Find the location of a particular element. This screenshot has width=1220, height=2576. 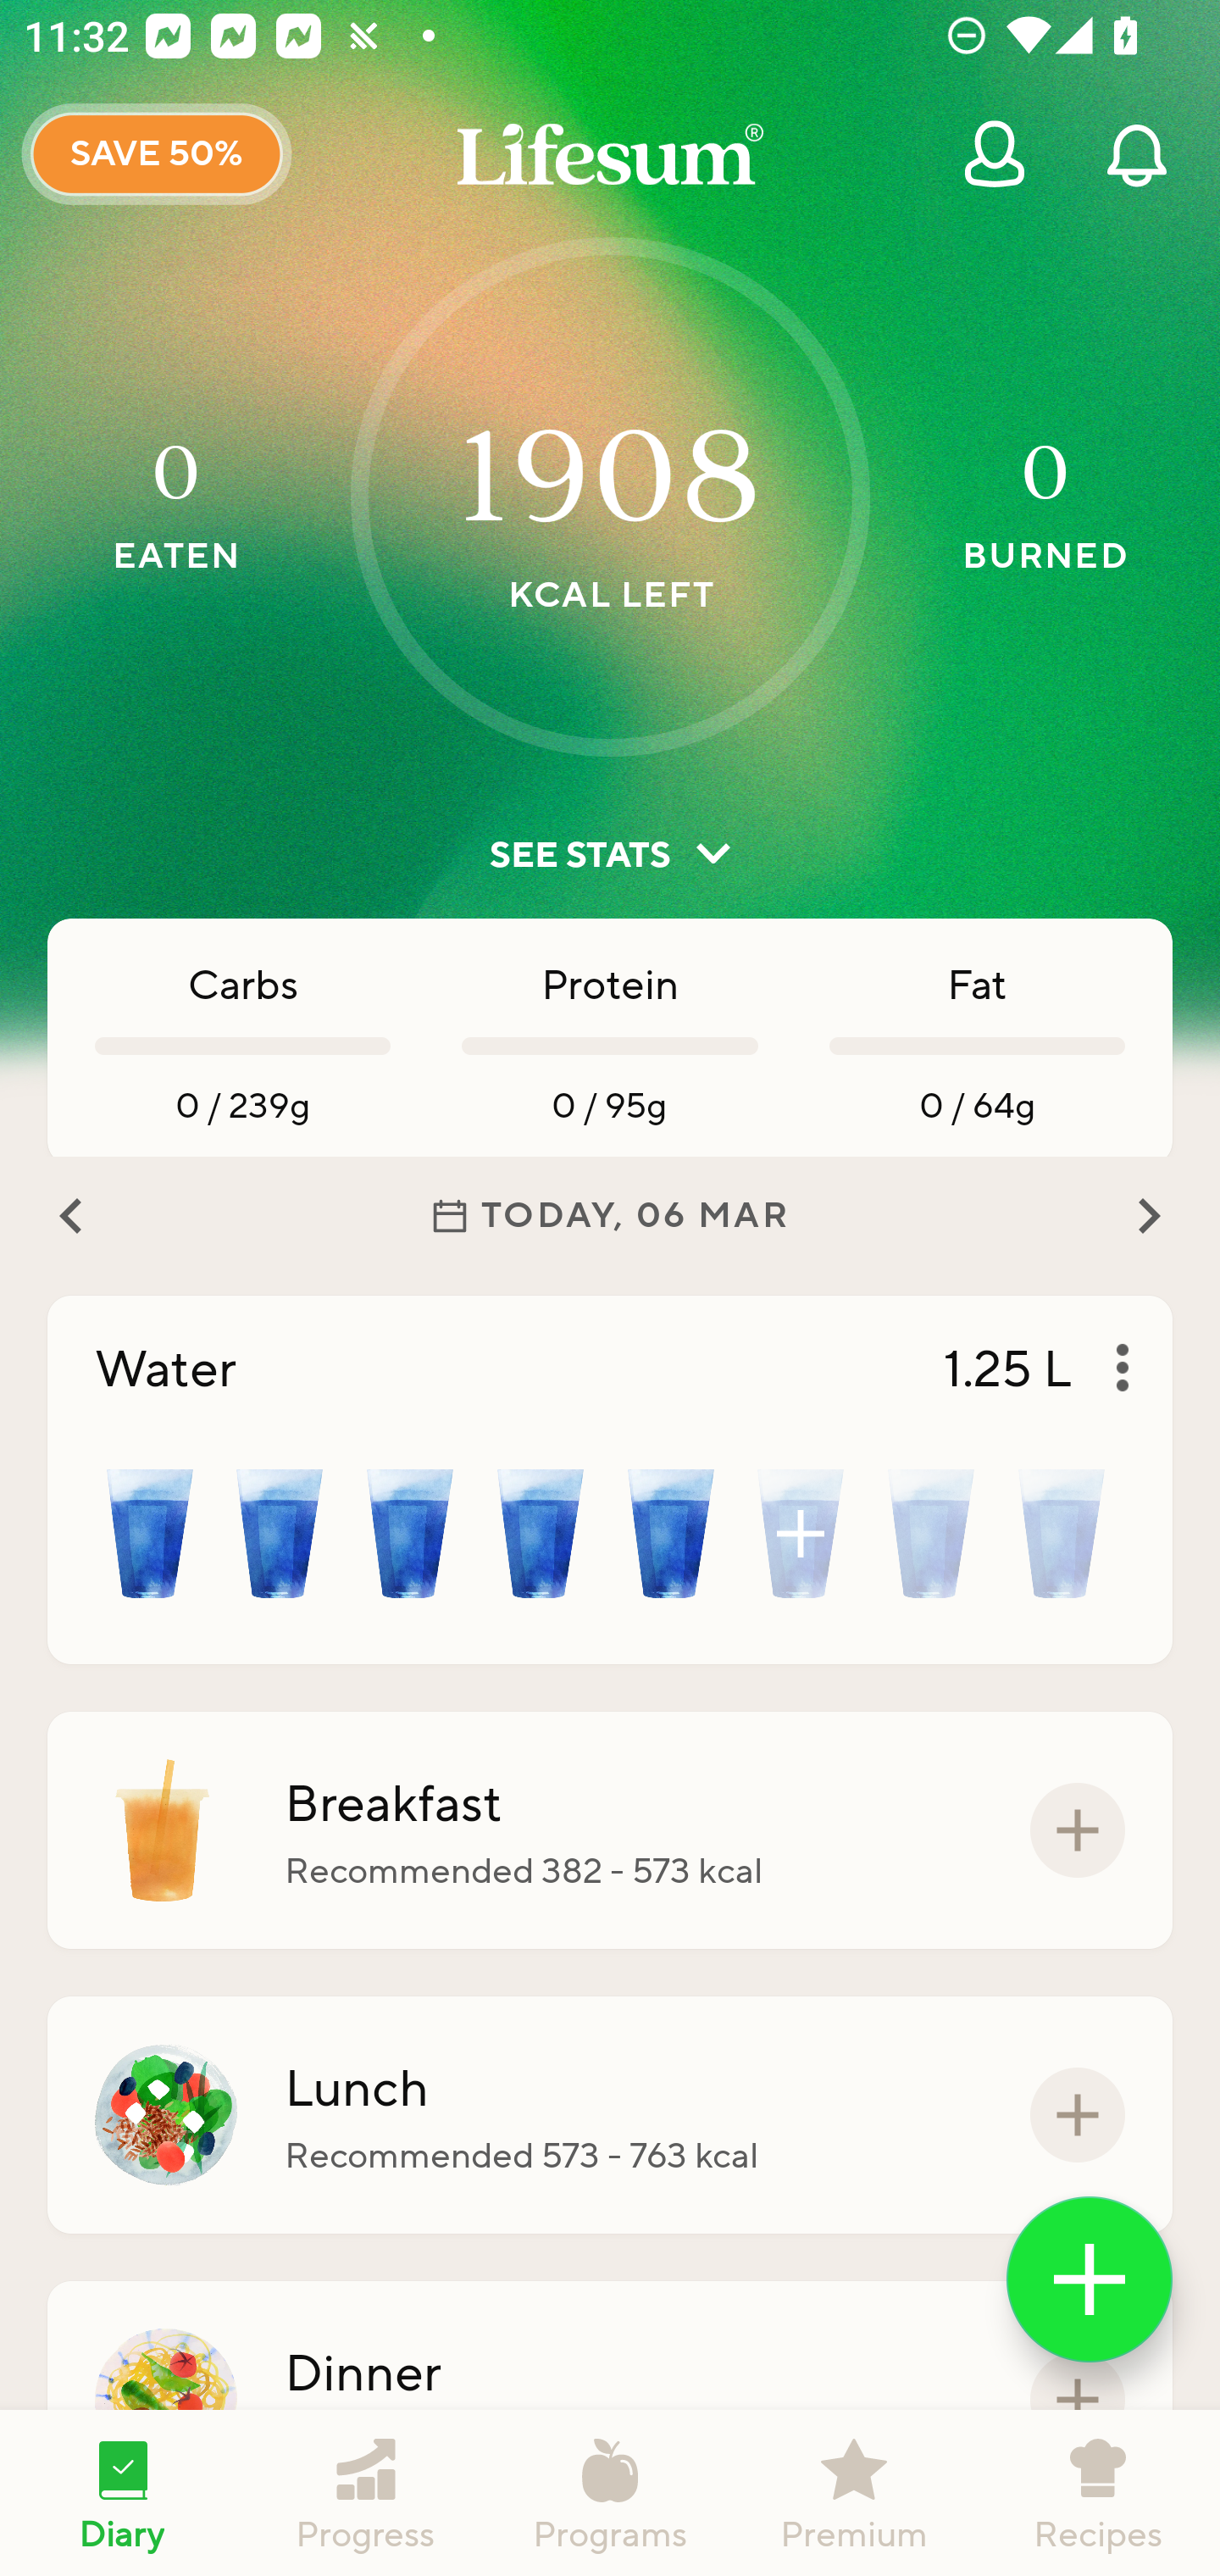

Progress is located at coordinates (366, 2493).